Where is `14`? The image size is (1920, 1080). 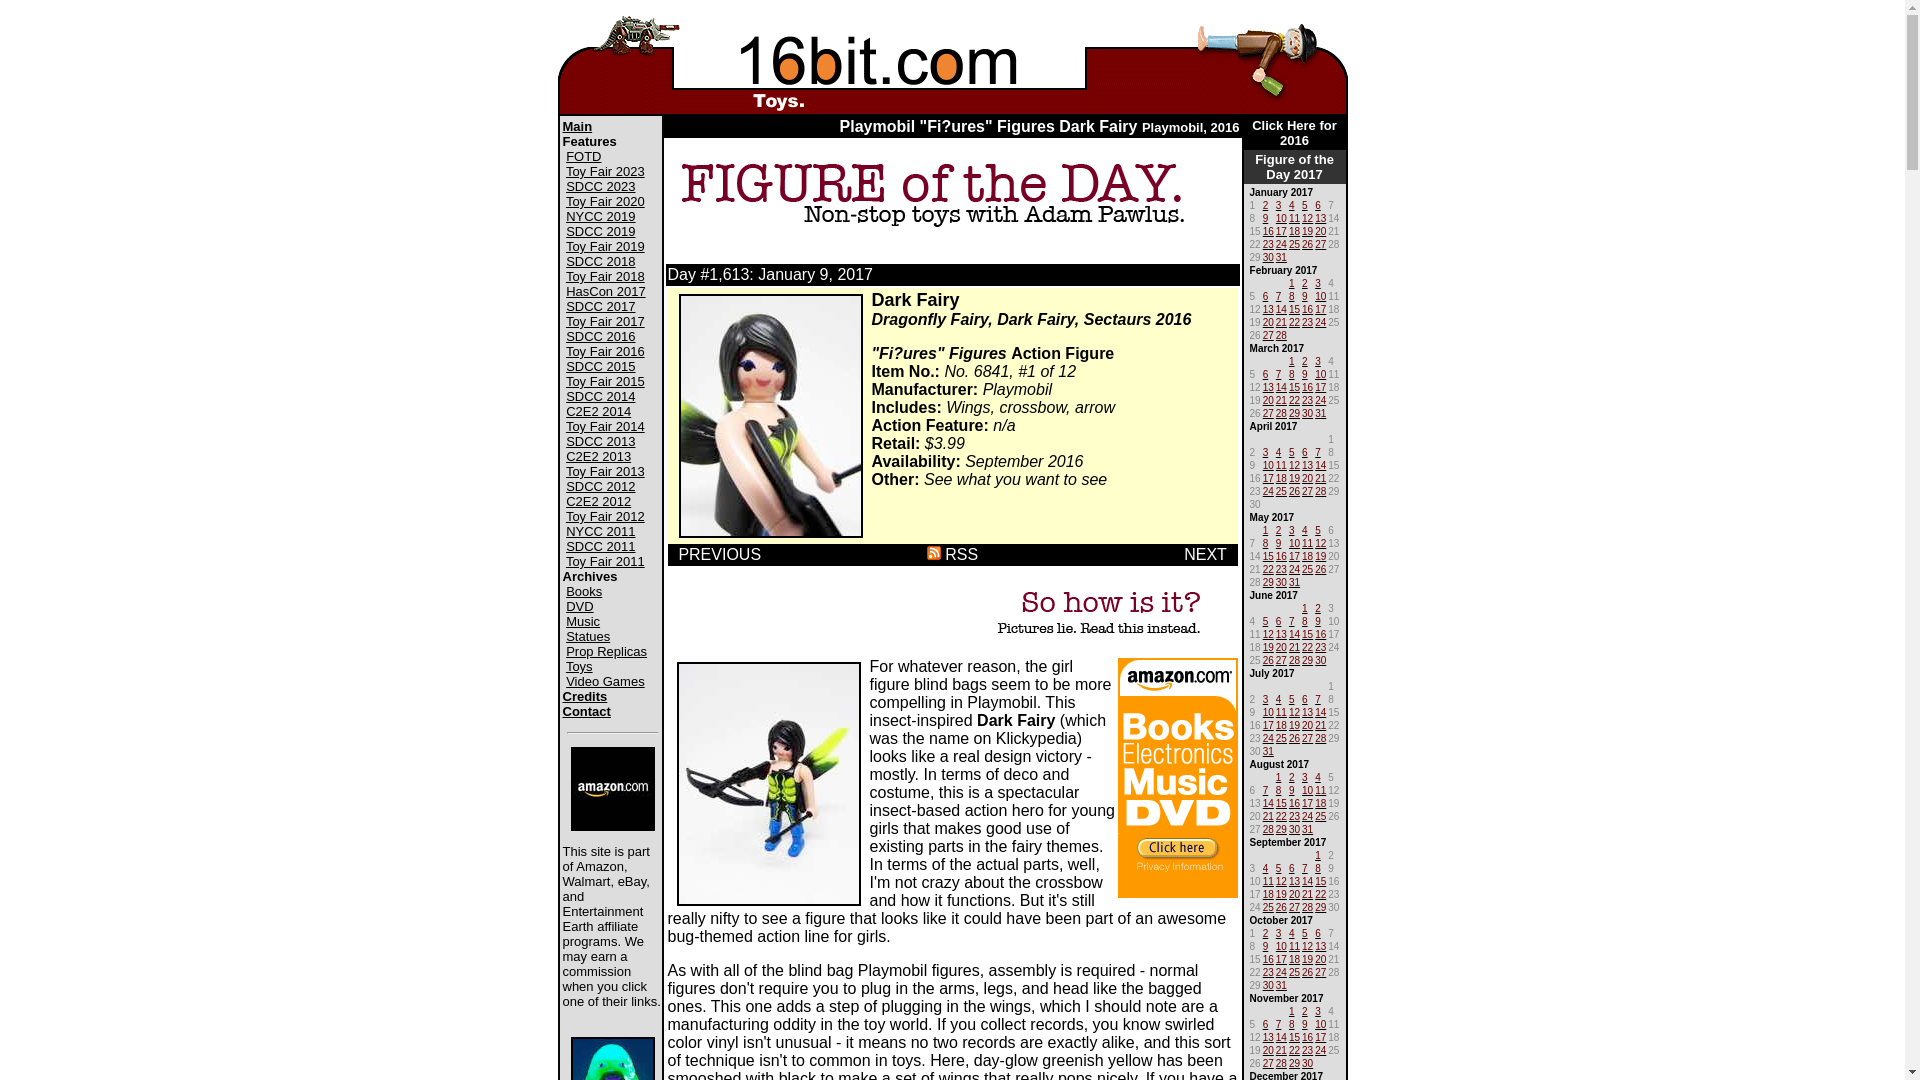 14 is located at coordinates (1268, 802).